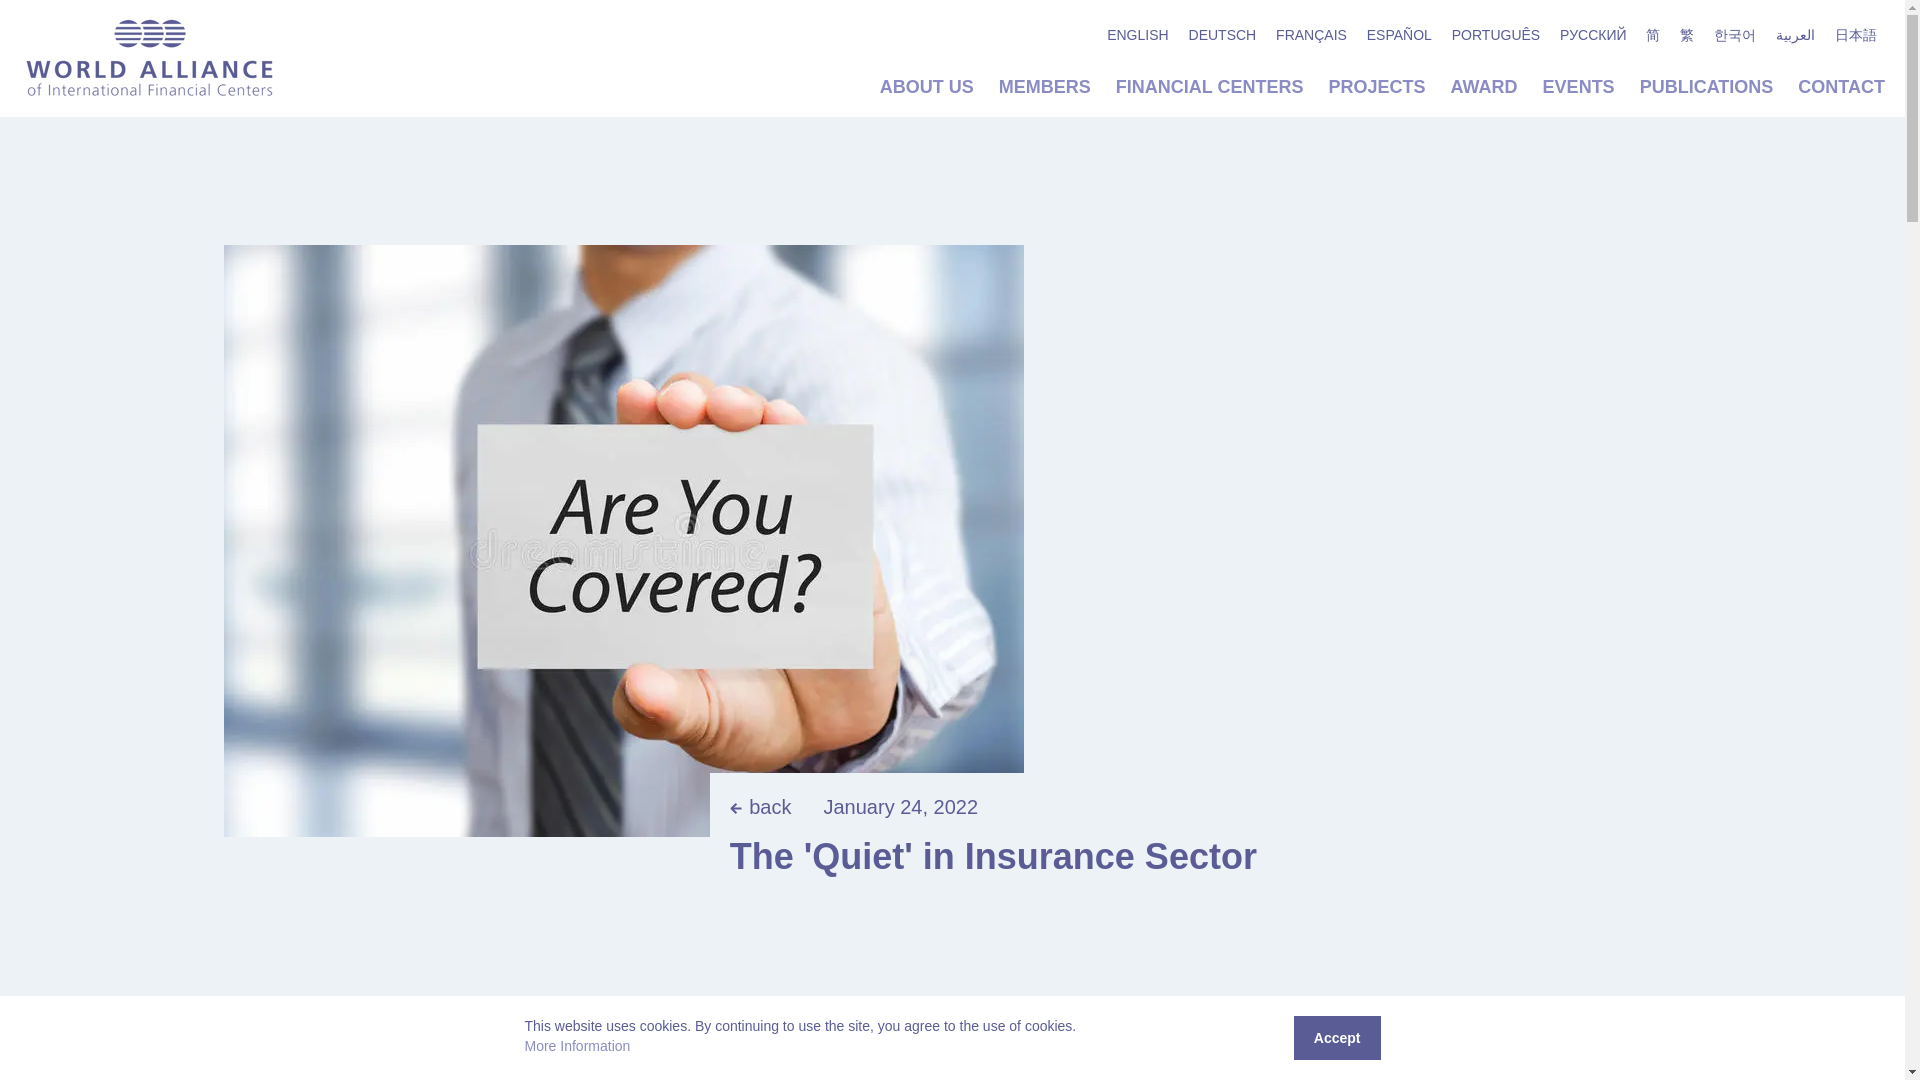 The width and height of the screenshot is (1920, 1080). I want to click on MEMBERS, so click(1044, 86).